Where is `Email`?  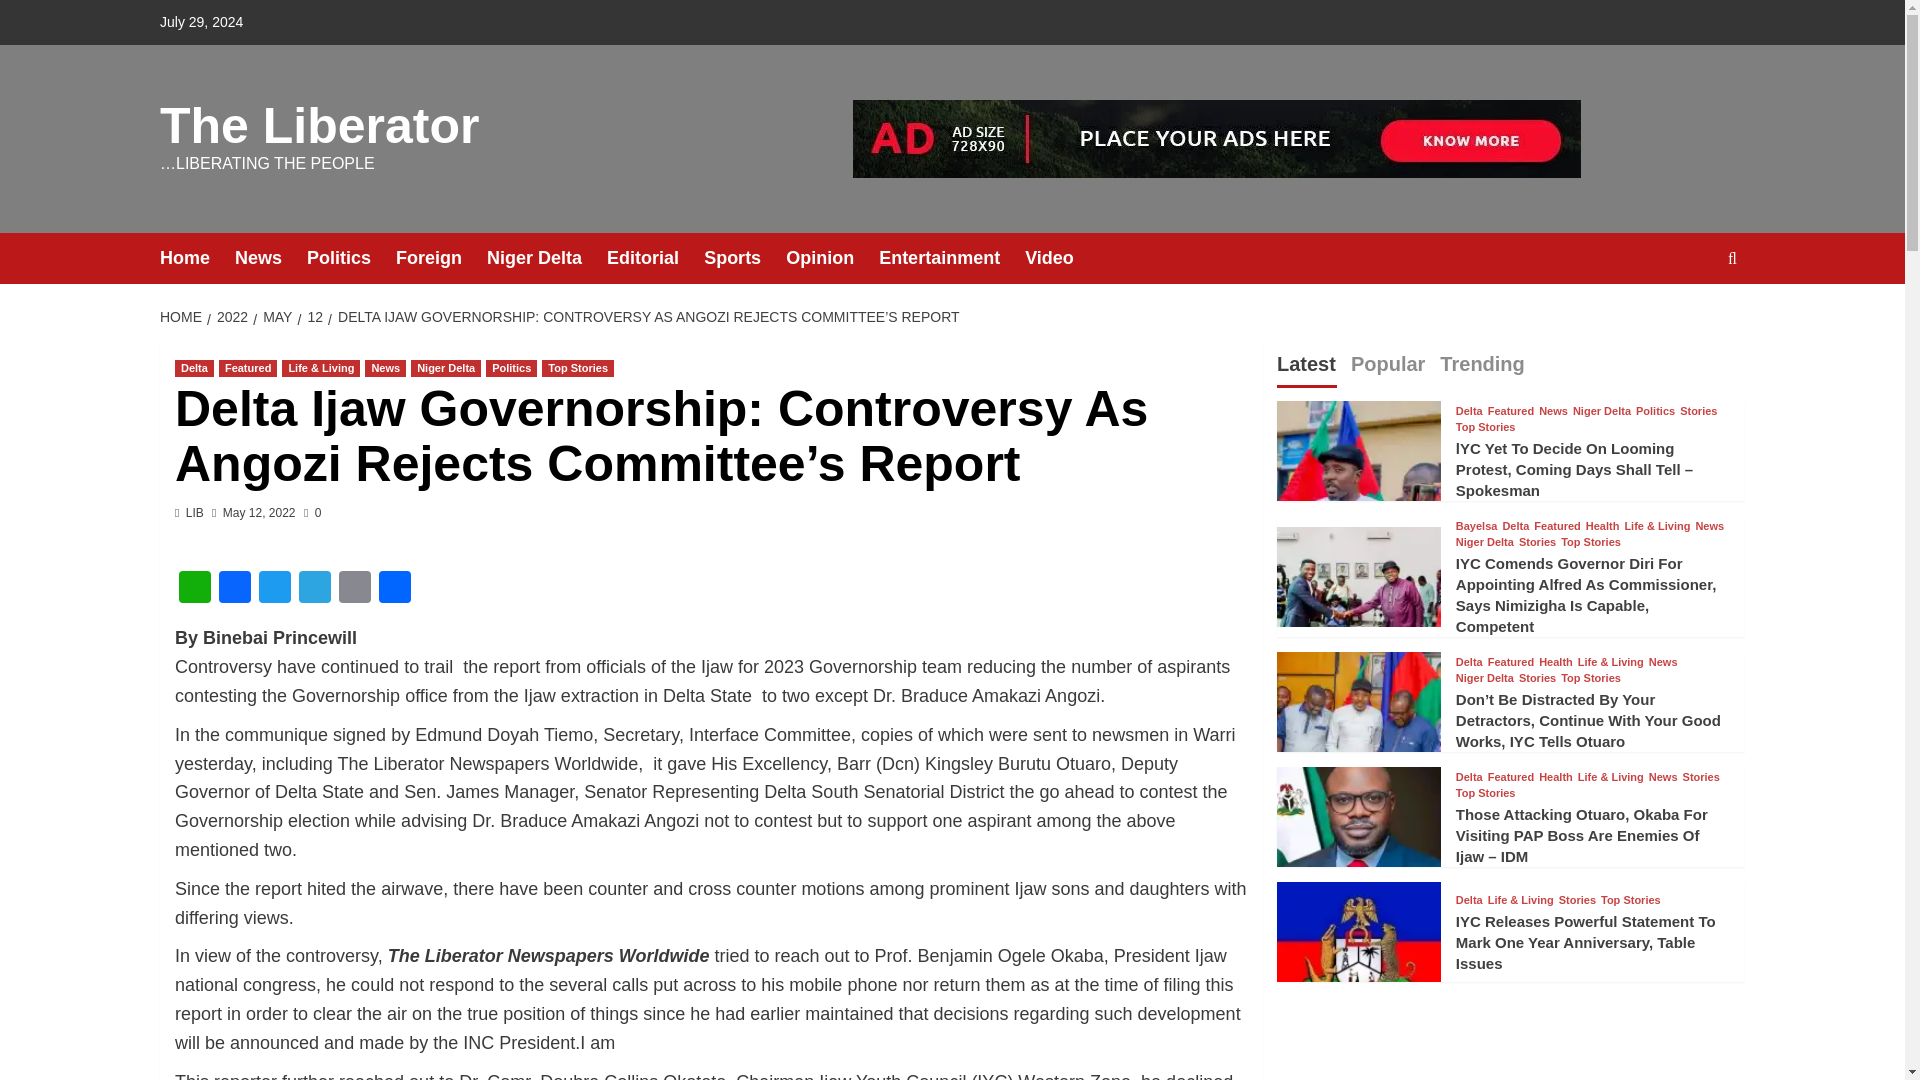
Email is located at coordinates (354, 590).